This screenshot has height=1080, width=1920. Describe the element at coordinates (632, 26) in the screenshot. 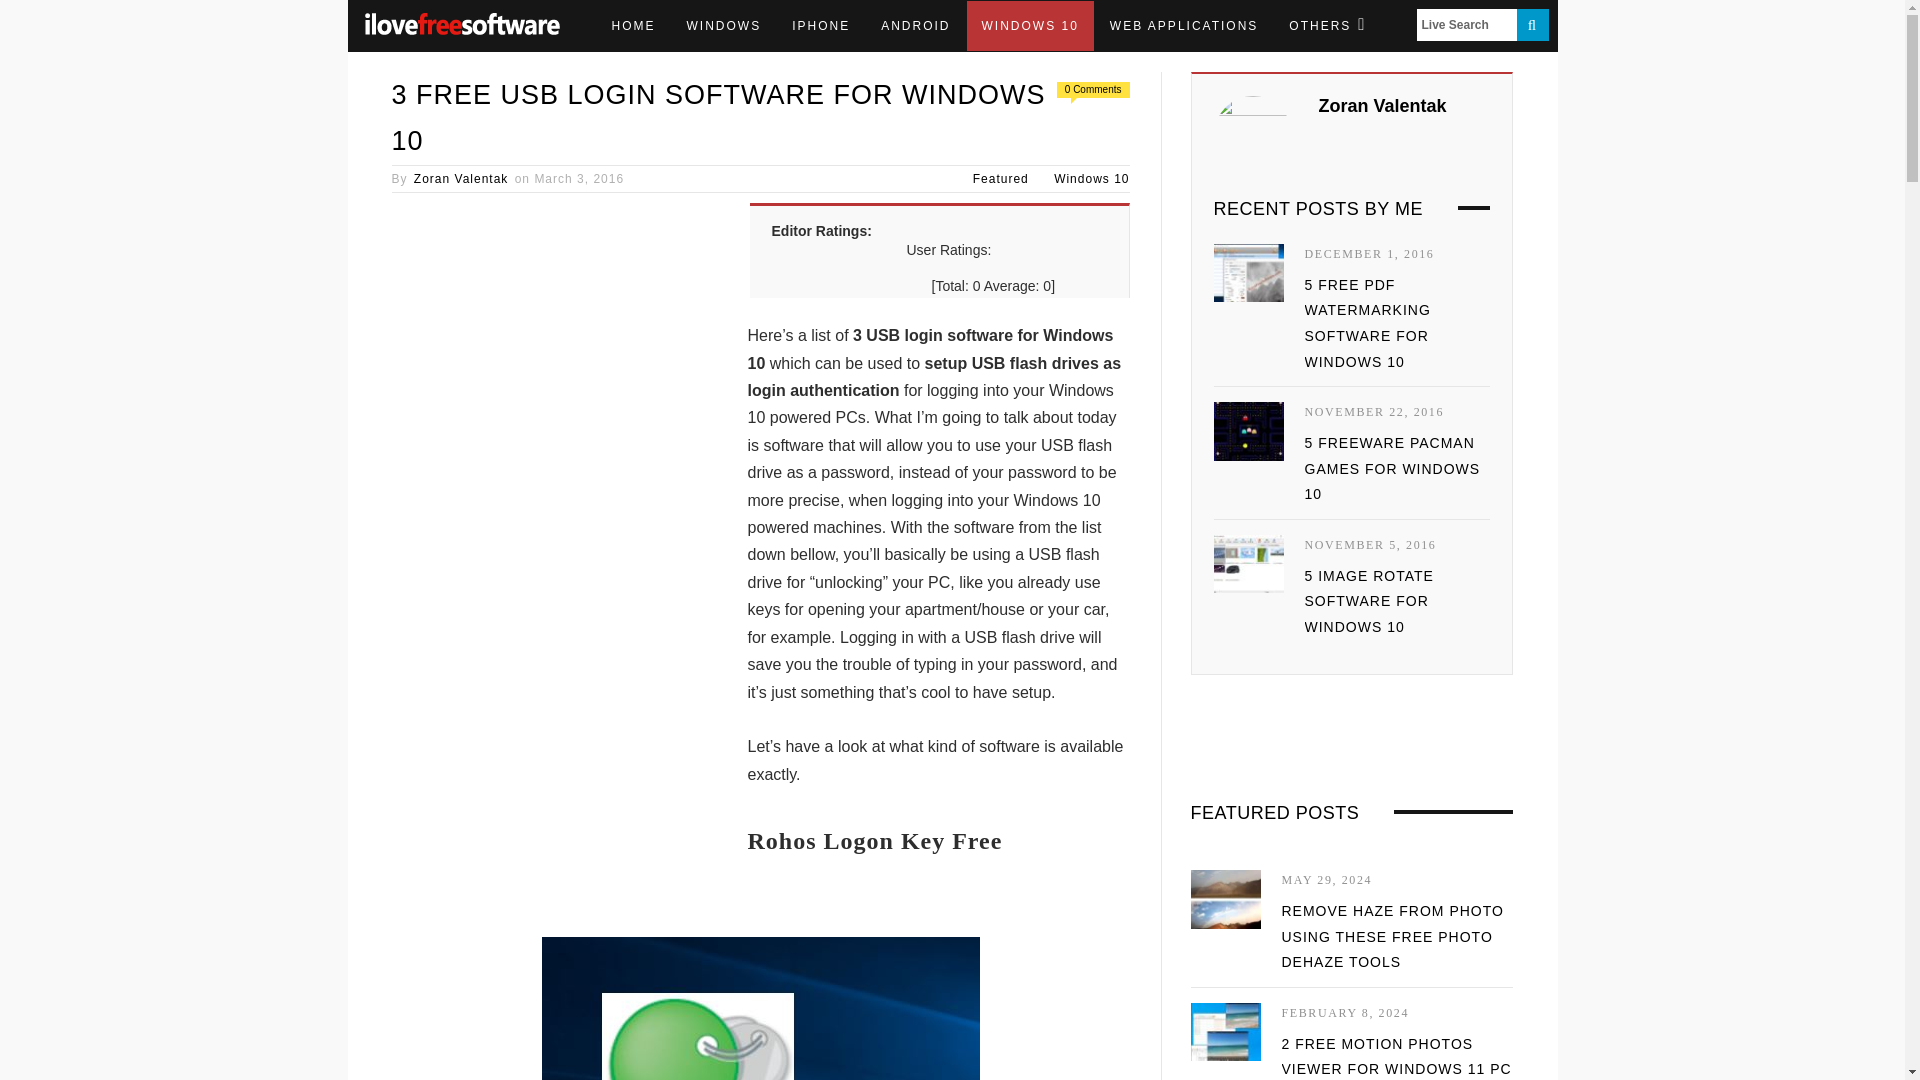

I see `HOME` at that location.